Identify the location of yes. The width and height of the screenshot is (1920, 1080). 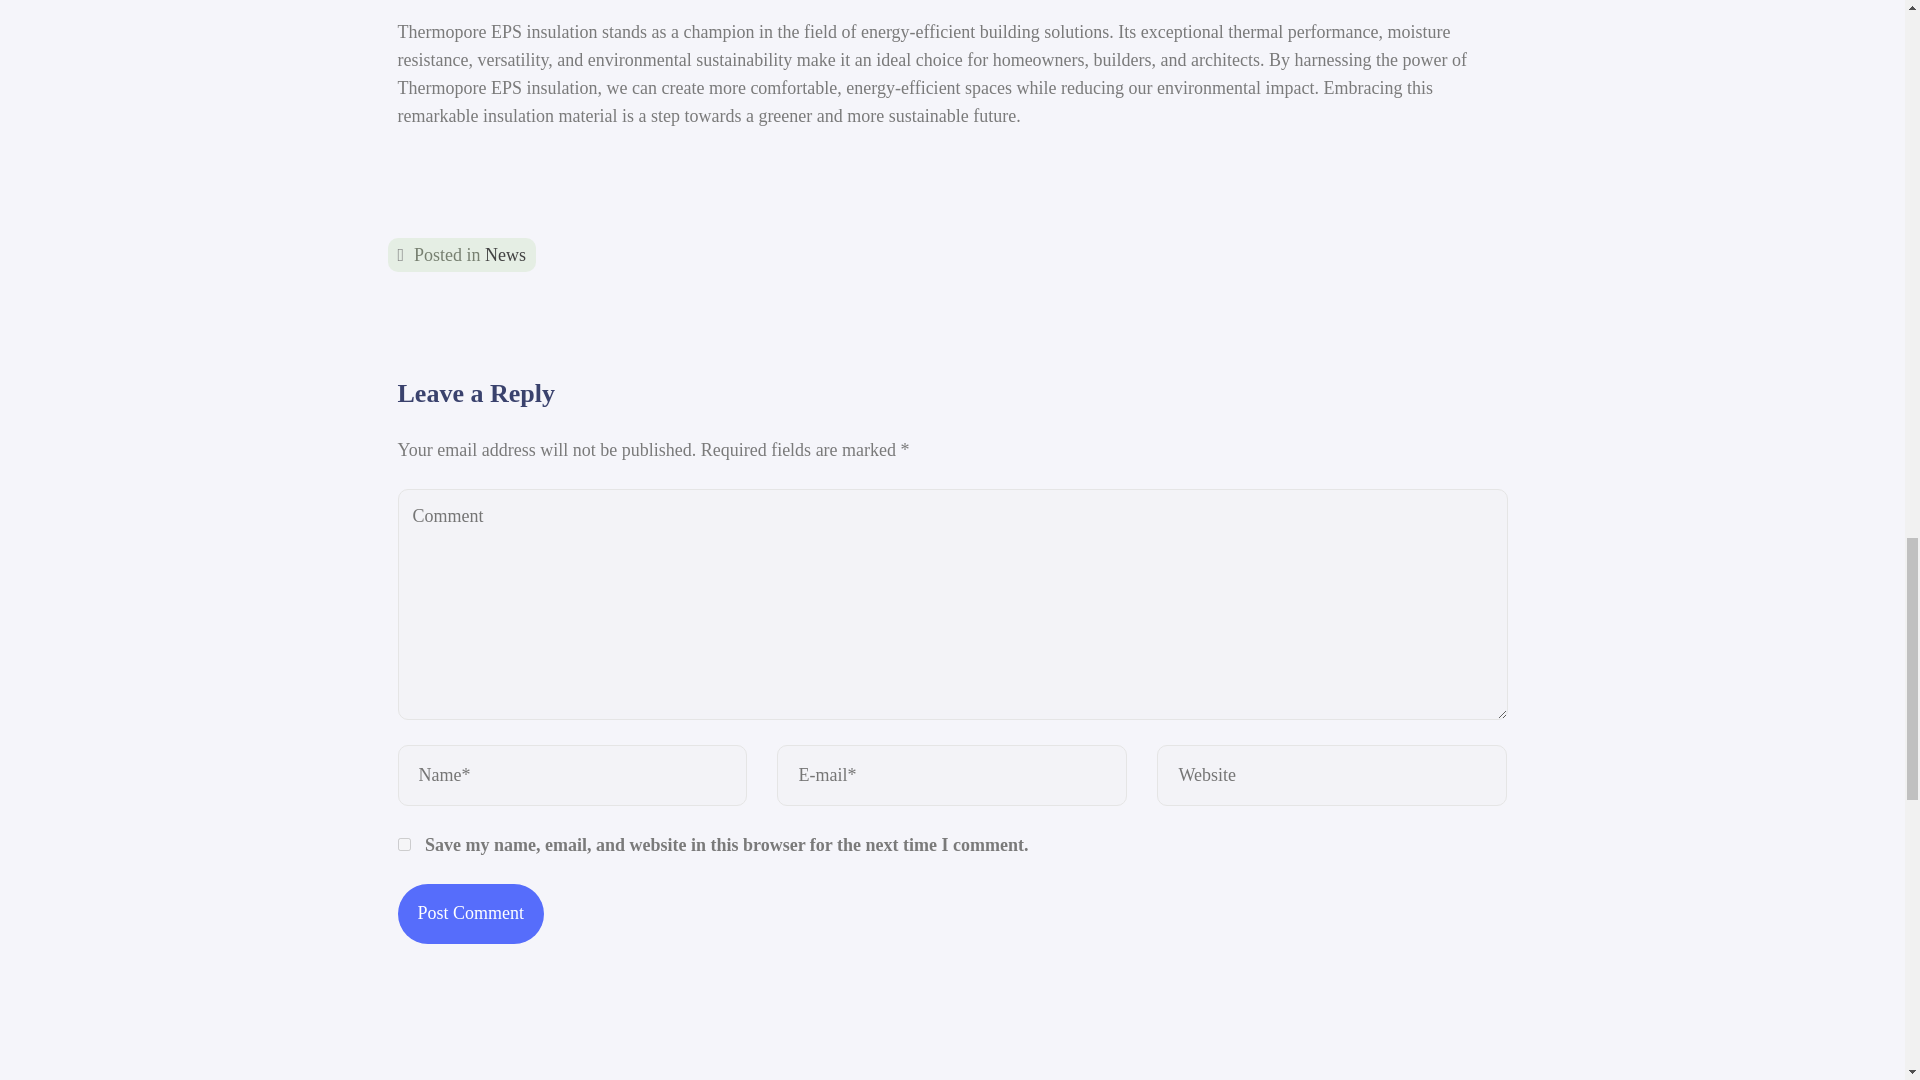
(404, 844).